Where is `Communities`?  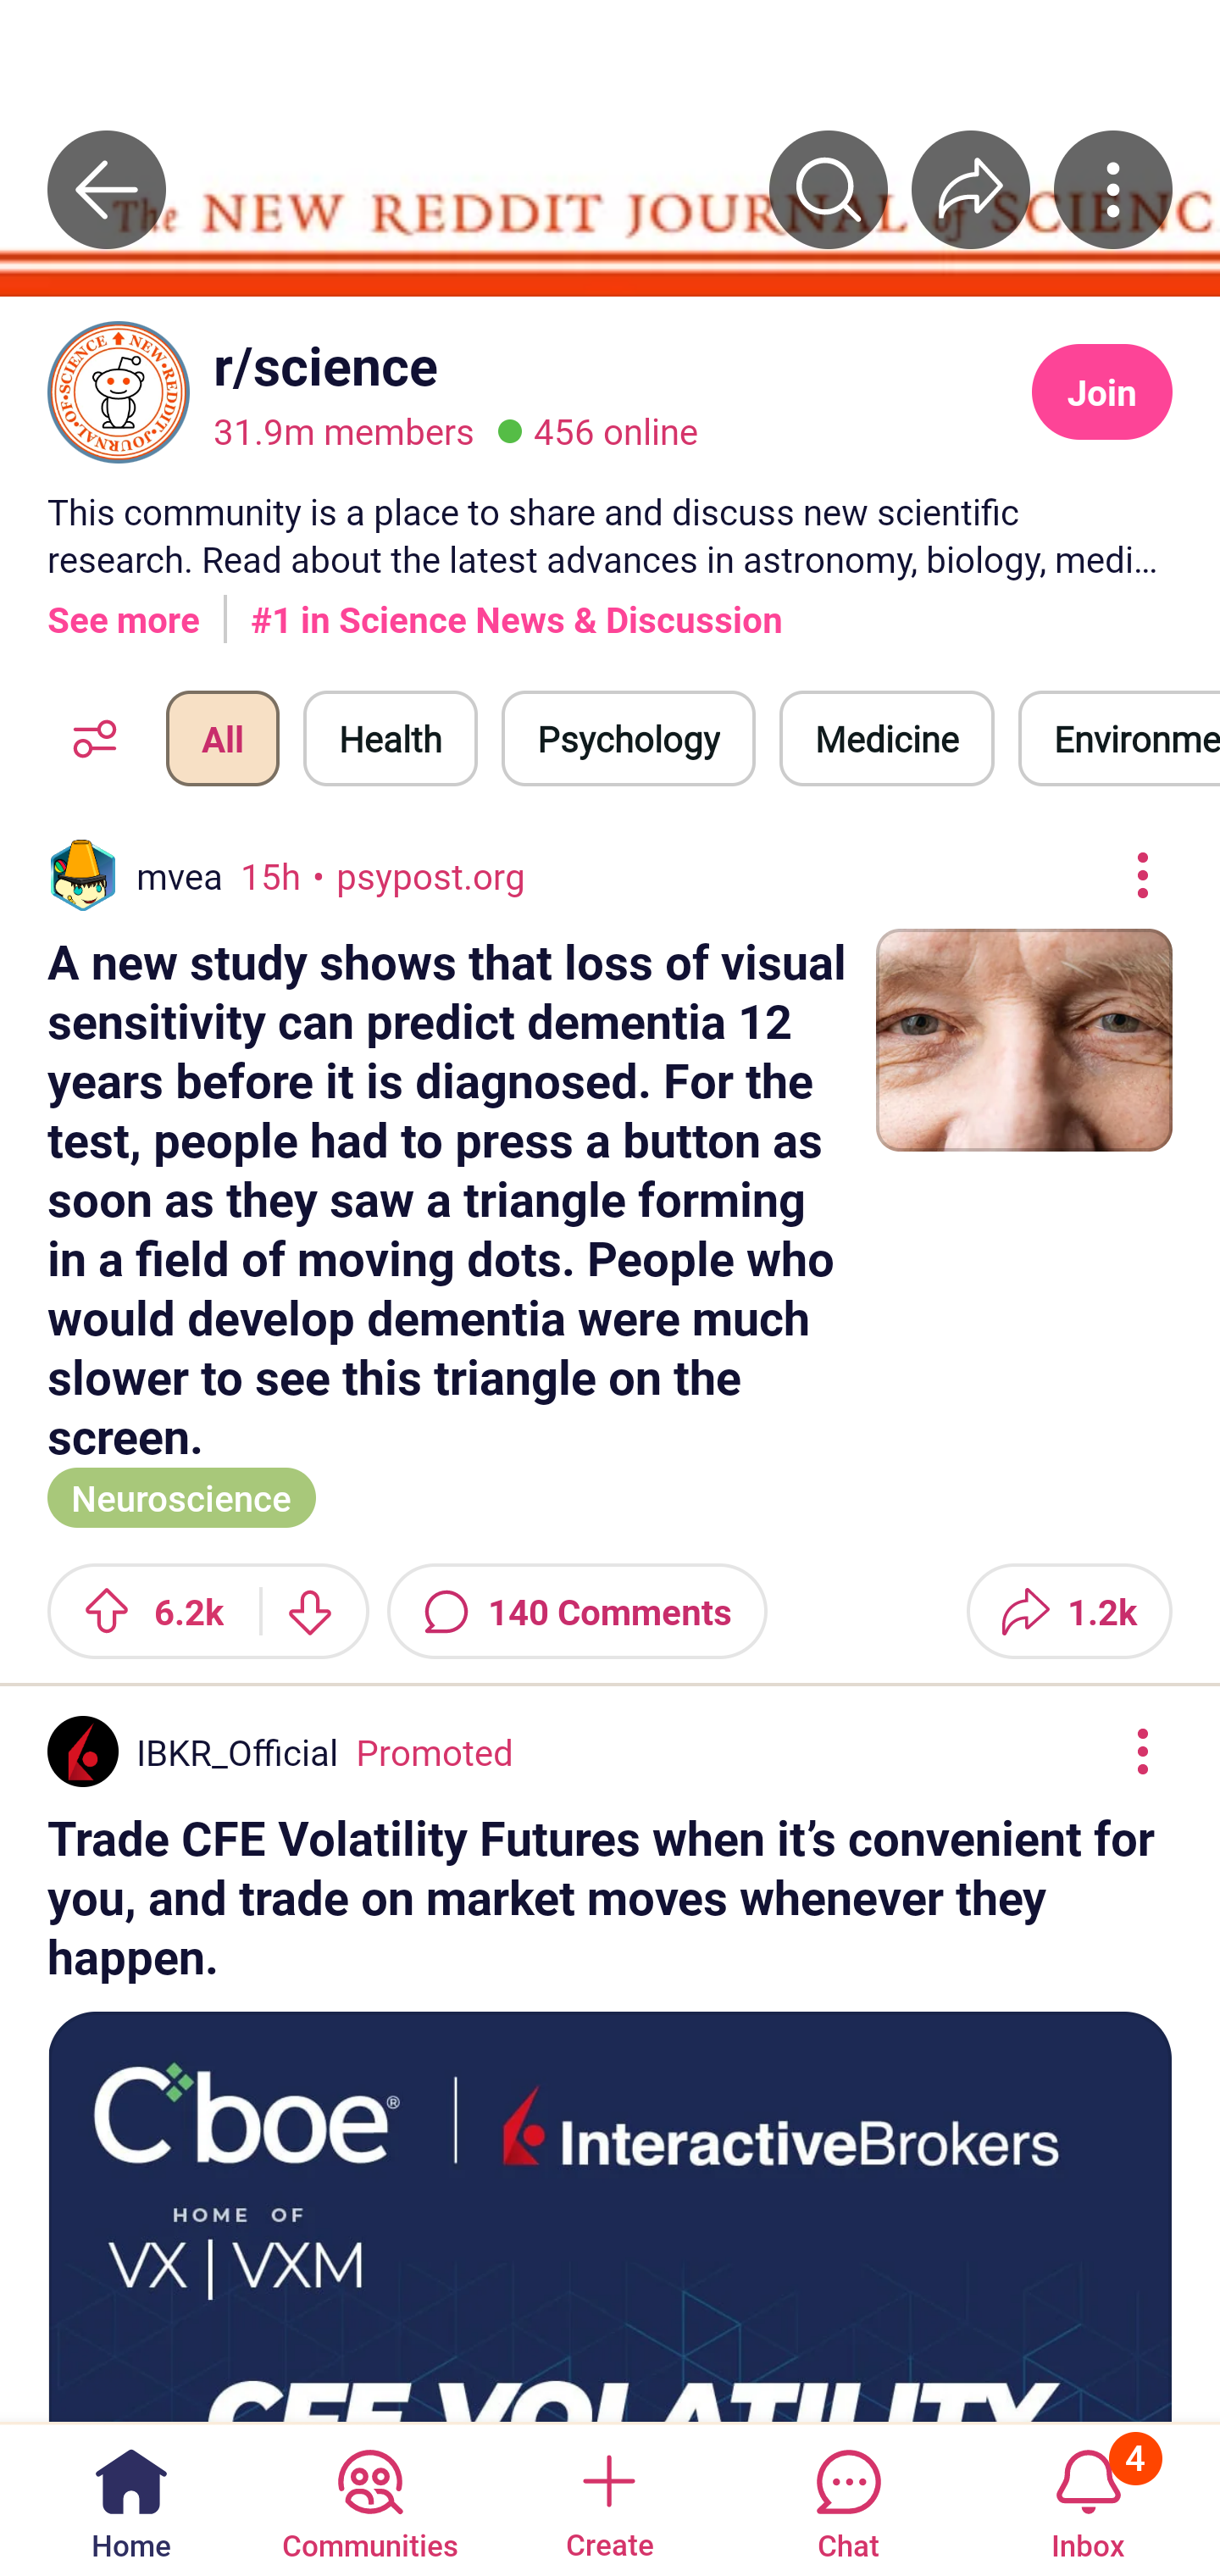 Communities is located at coordinates (369, 2498).